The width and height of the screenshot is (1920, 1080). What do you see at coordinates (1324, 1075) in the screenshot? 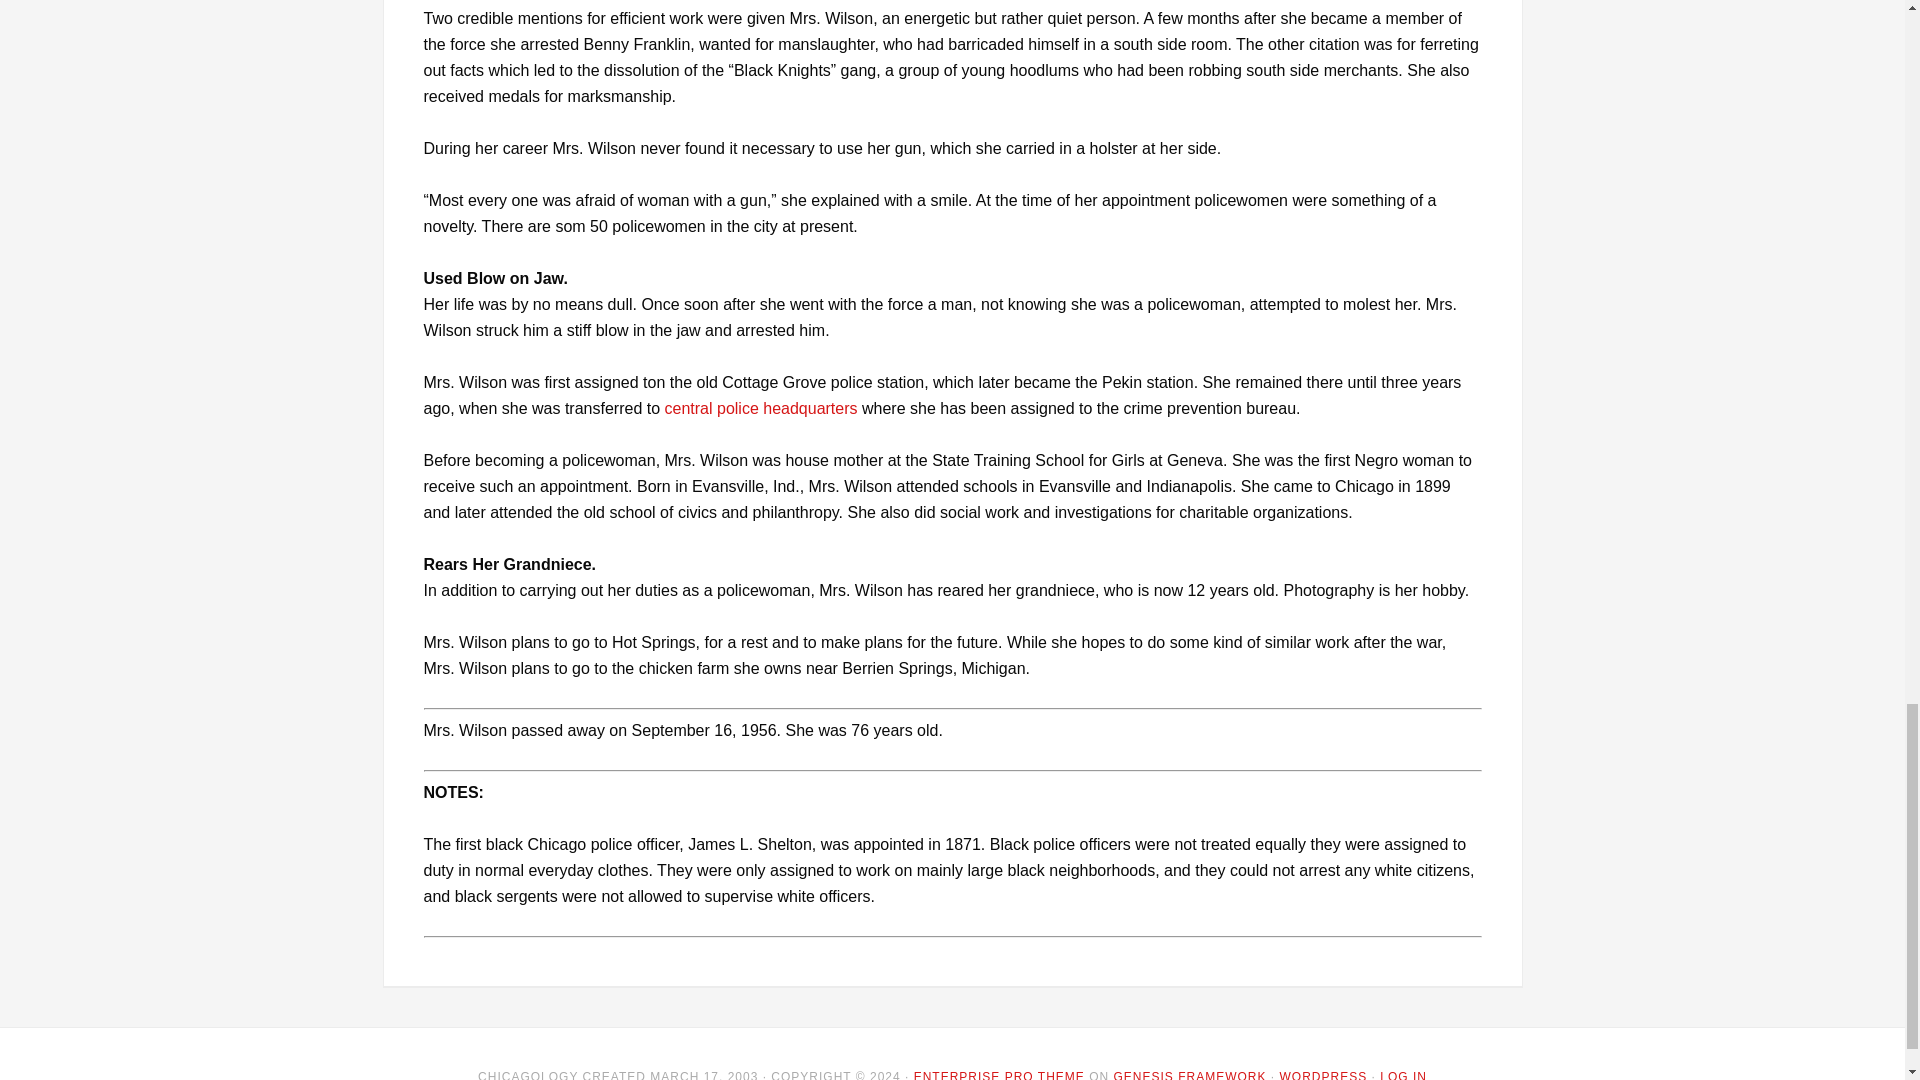
I see `WORDPRESS` at bounding box center [1324, 1075].